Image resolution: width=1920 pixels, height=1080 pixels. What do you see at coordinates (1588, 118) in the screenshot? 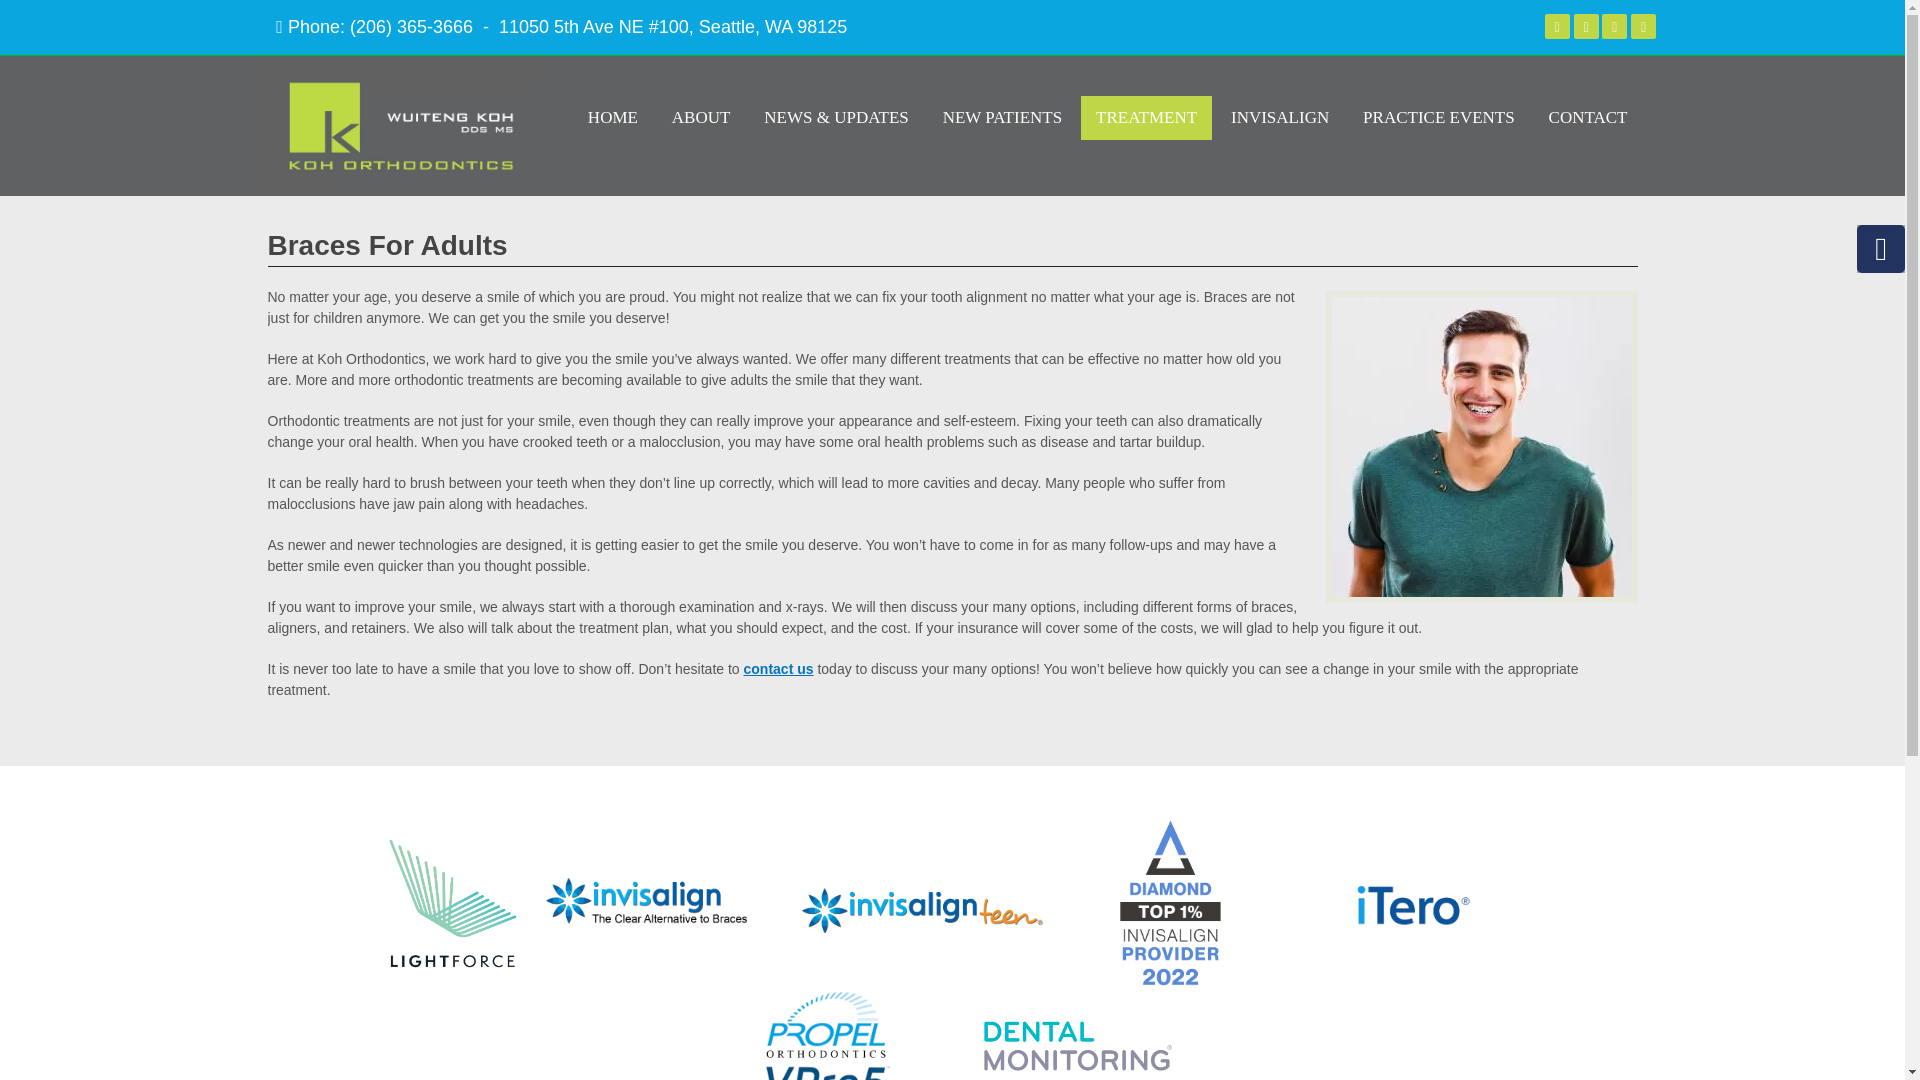
I see `CONTACT` at bounding box center [1588, 118].